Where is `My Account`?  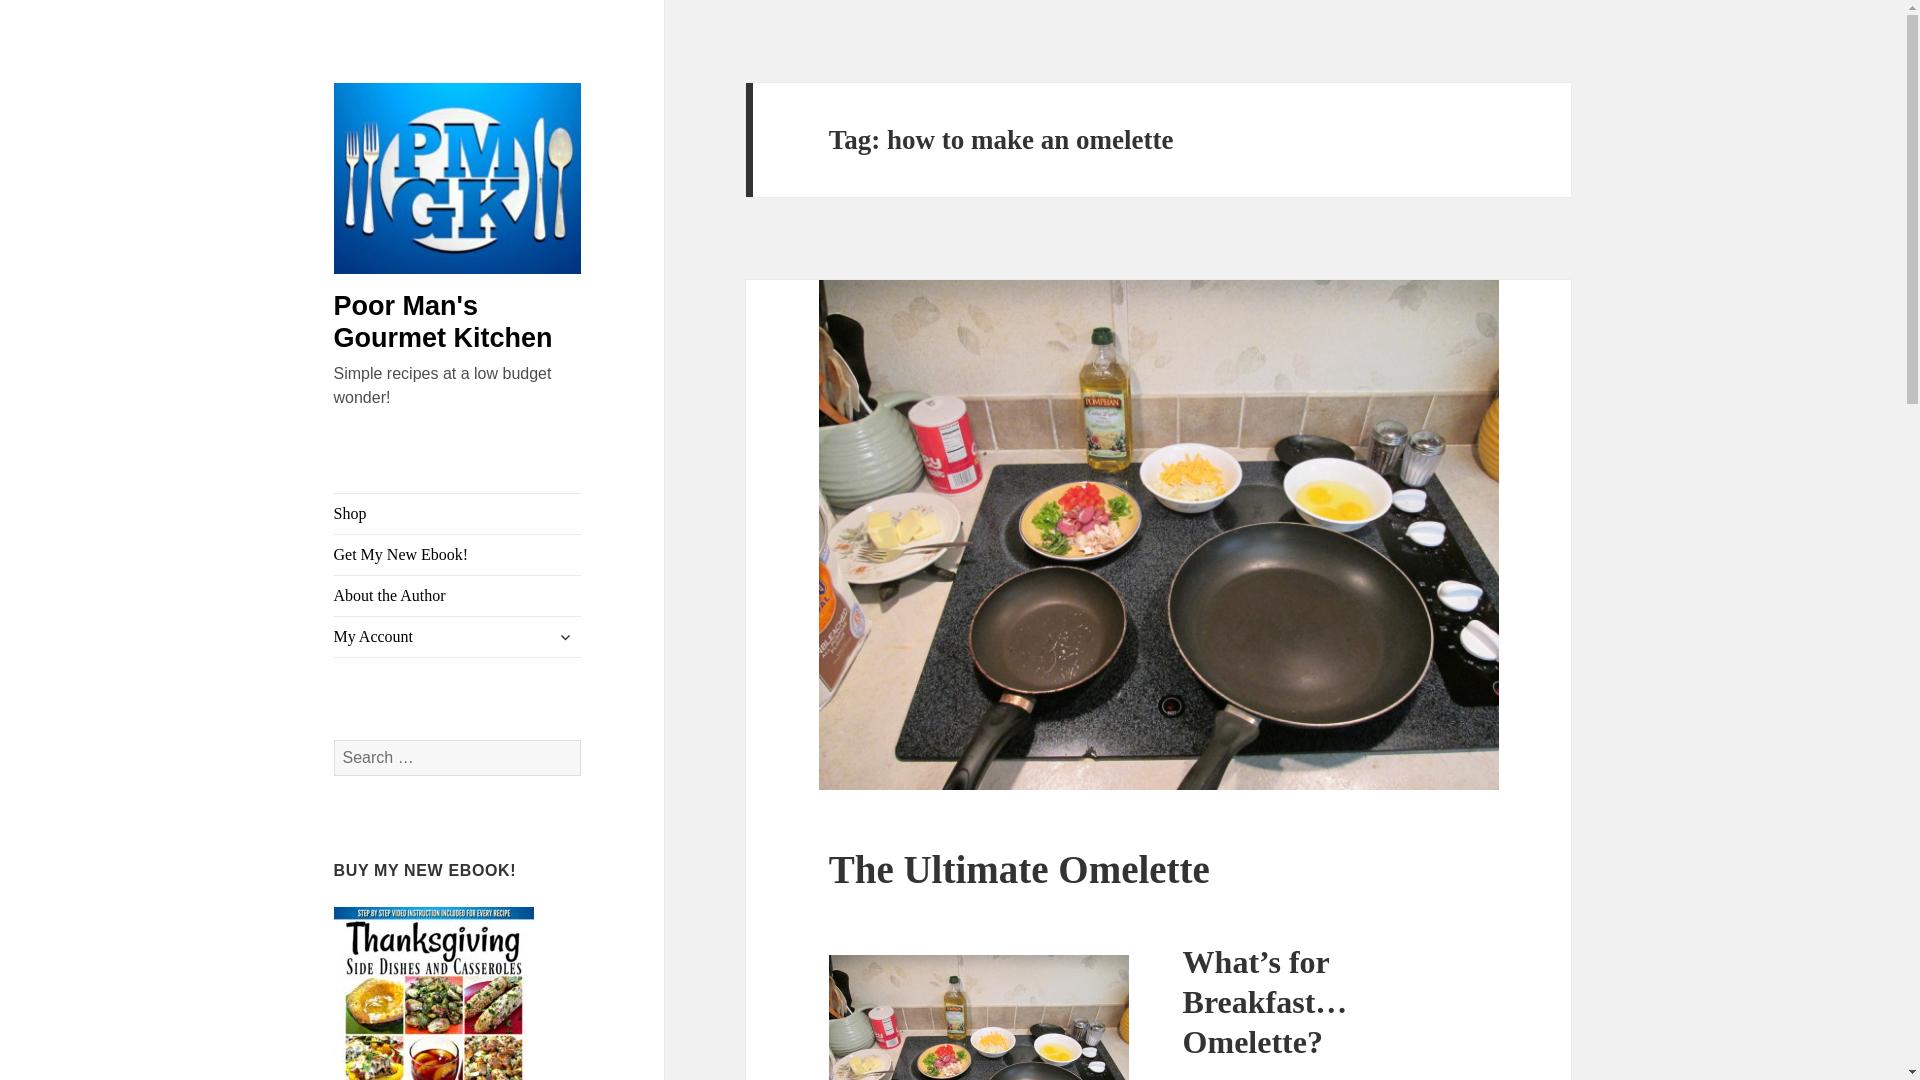
My Account is located at coordinates (458, 636).